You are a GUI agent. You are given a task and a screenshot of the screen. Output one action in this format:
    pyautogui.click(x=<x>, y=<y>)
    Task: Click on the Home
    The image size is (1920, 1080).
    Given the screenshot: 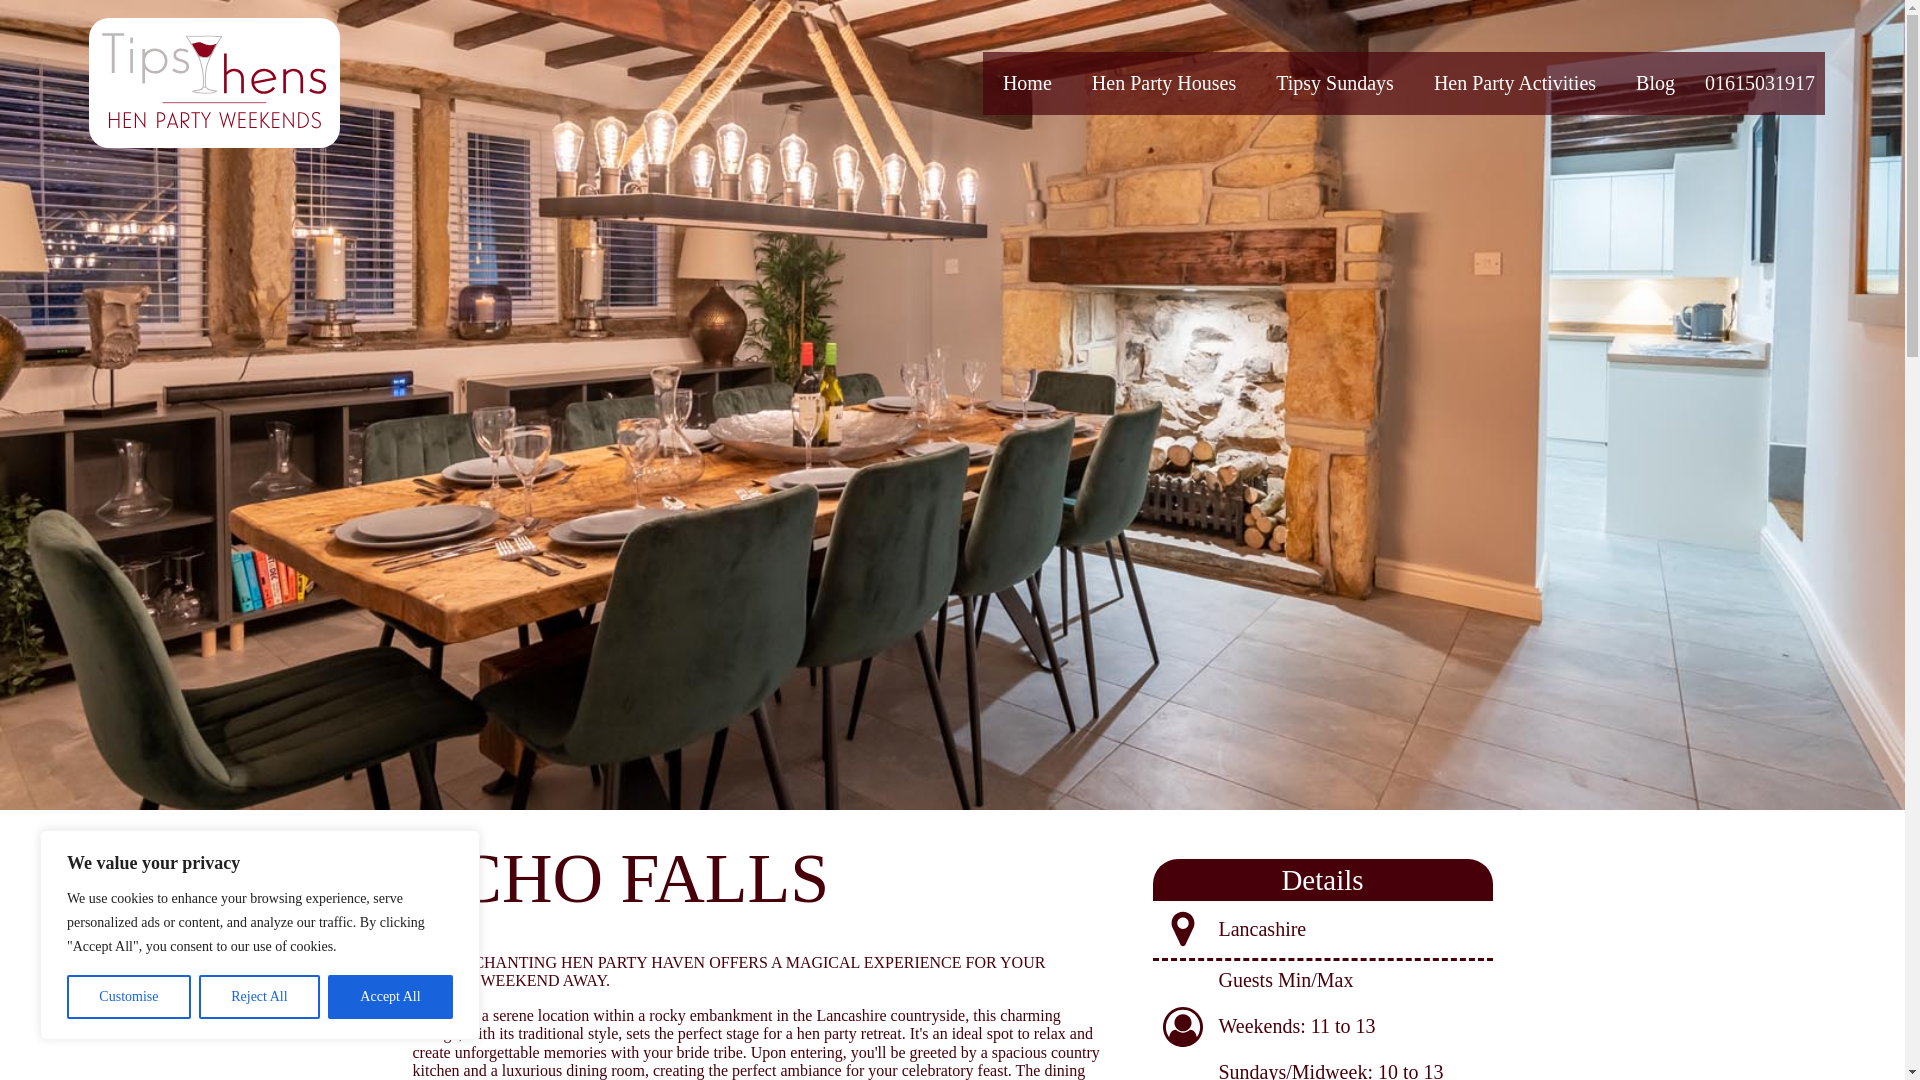 What is the action you would take?
    pyautogui.click(x=1027, y=82)
    